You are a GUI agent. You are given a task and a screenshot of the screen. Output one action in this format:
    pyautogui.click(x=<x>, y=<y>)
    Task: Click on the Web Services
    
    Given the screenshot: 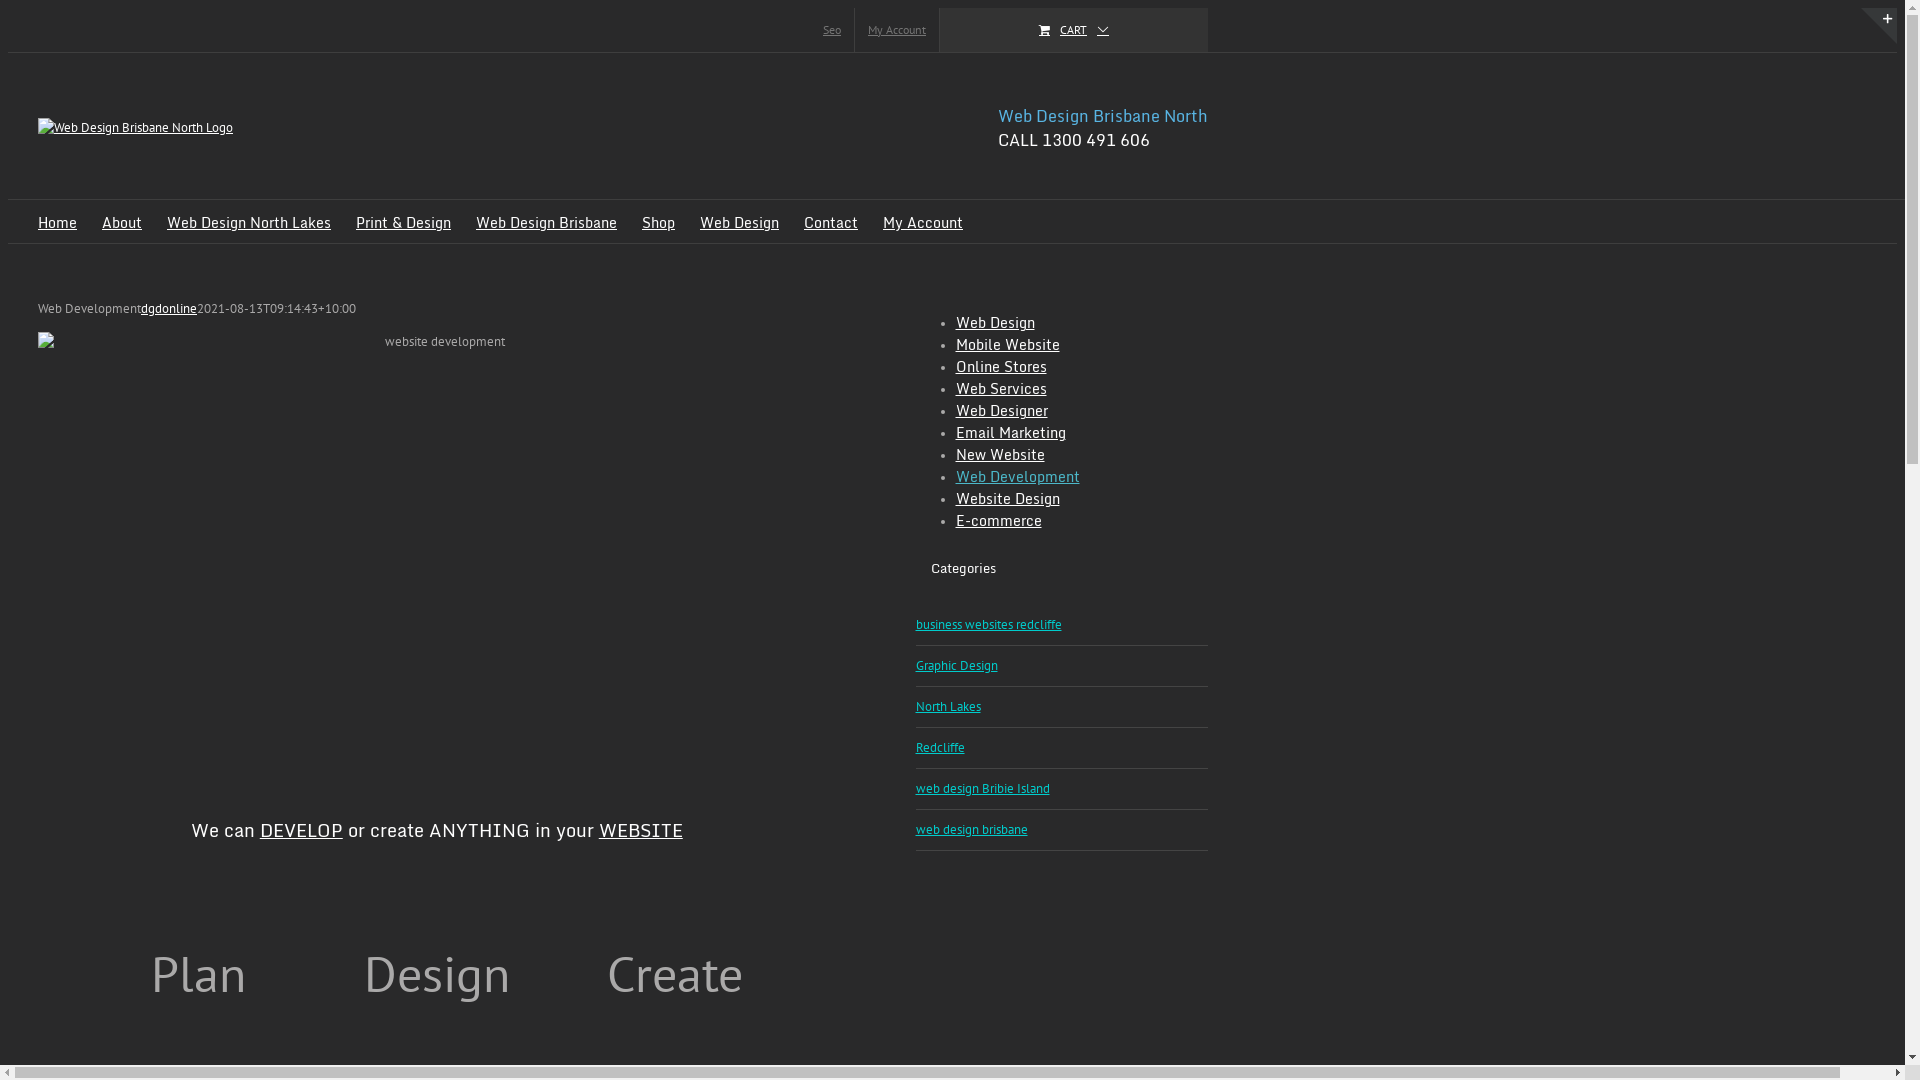 What is the action you would take?
    pyautogui.click(x=1002, y=388)
    